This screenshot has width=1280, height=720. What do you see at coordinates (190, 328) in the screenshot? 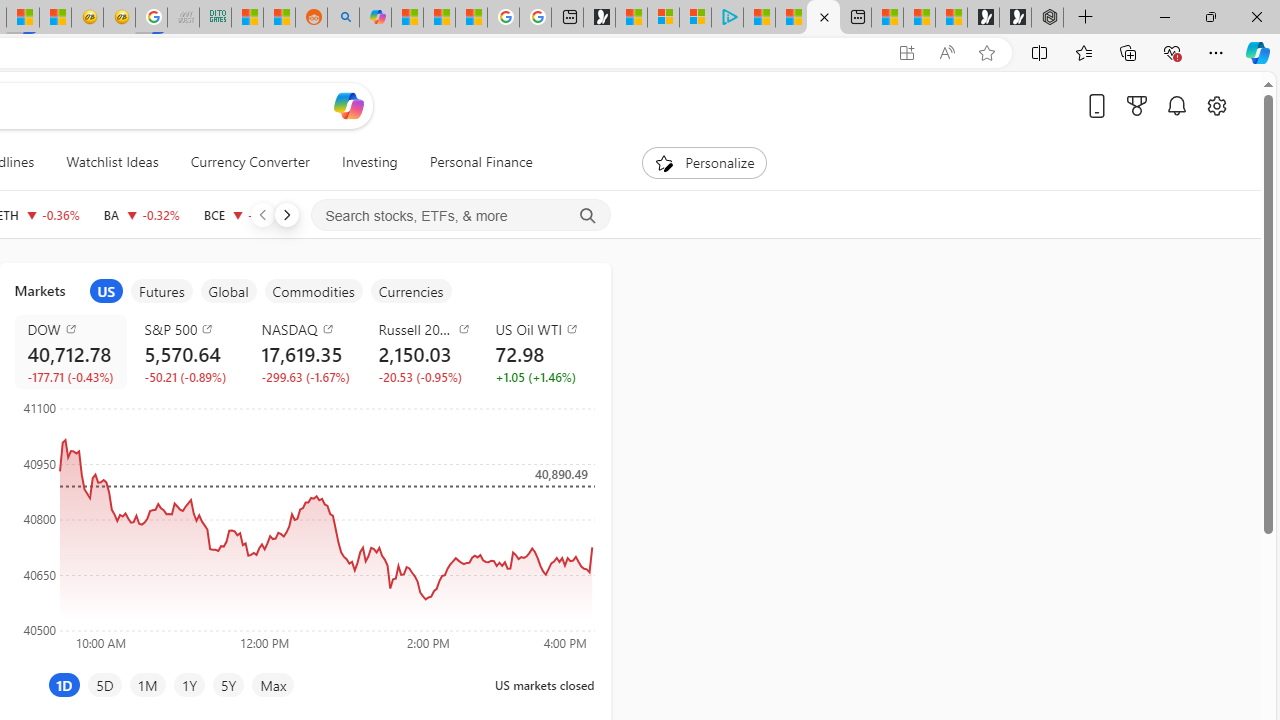
I see `S&P 500` at bounding box center [190, 328].